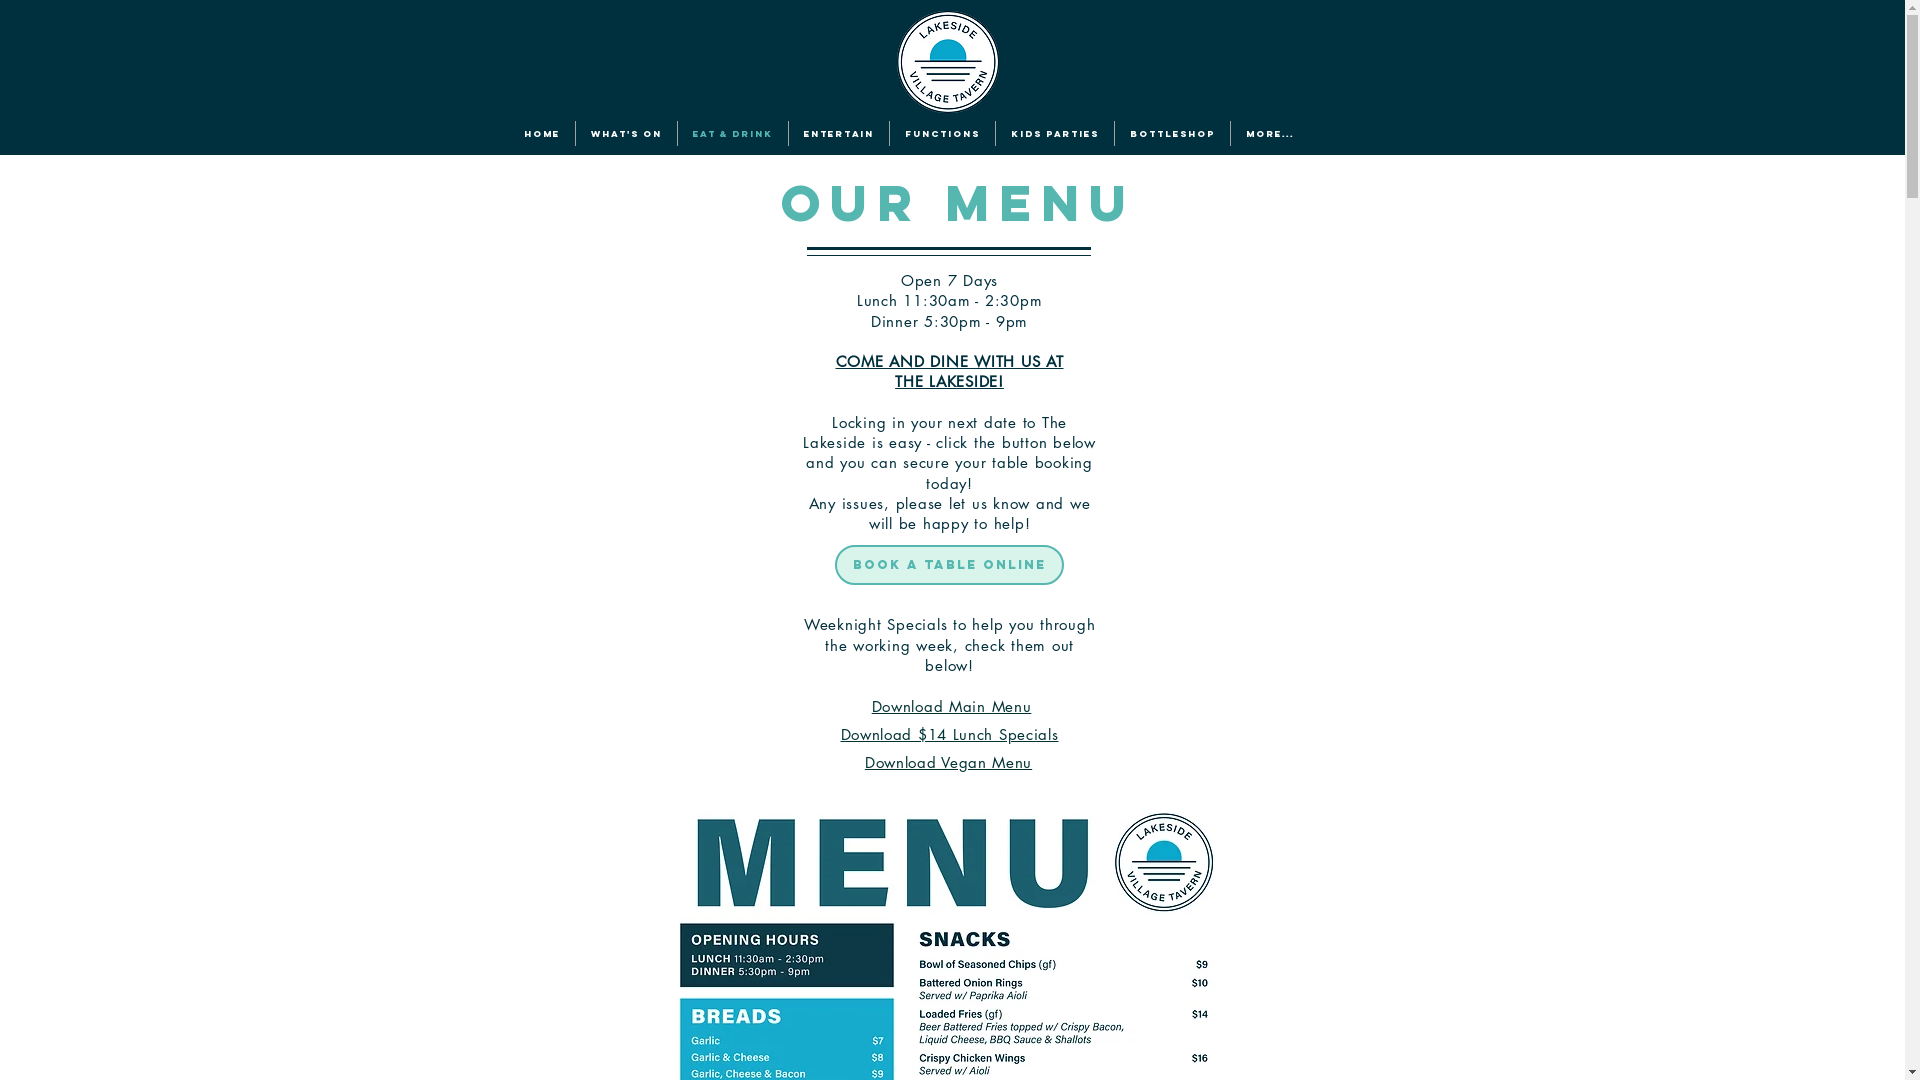 Image resolution: width=1920 pixels, height=1080 pixels. Describe the element at coordinates (839, 134) in the screenshot. I see `ENTERTAIN` at that location.